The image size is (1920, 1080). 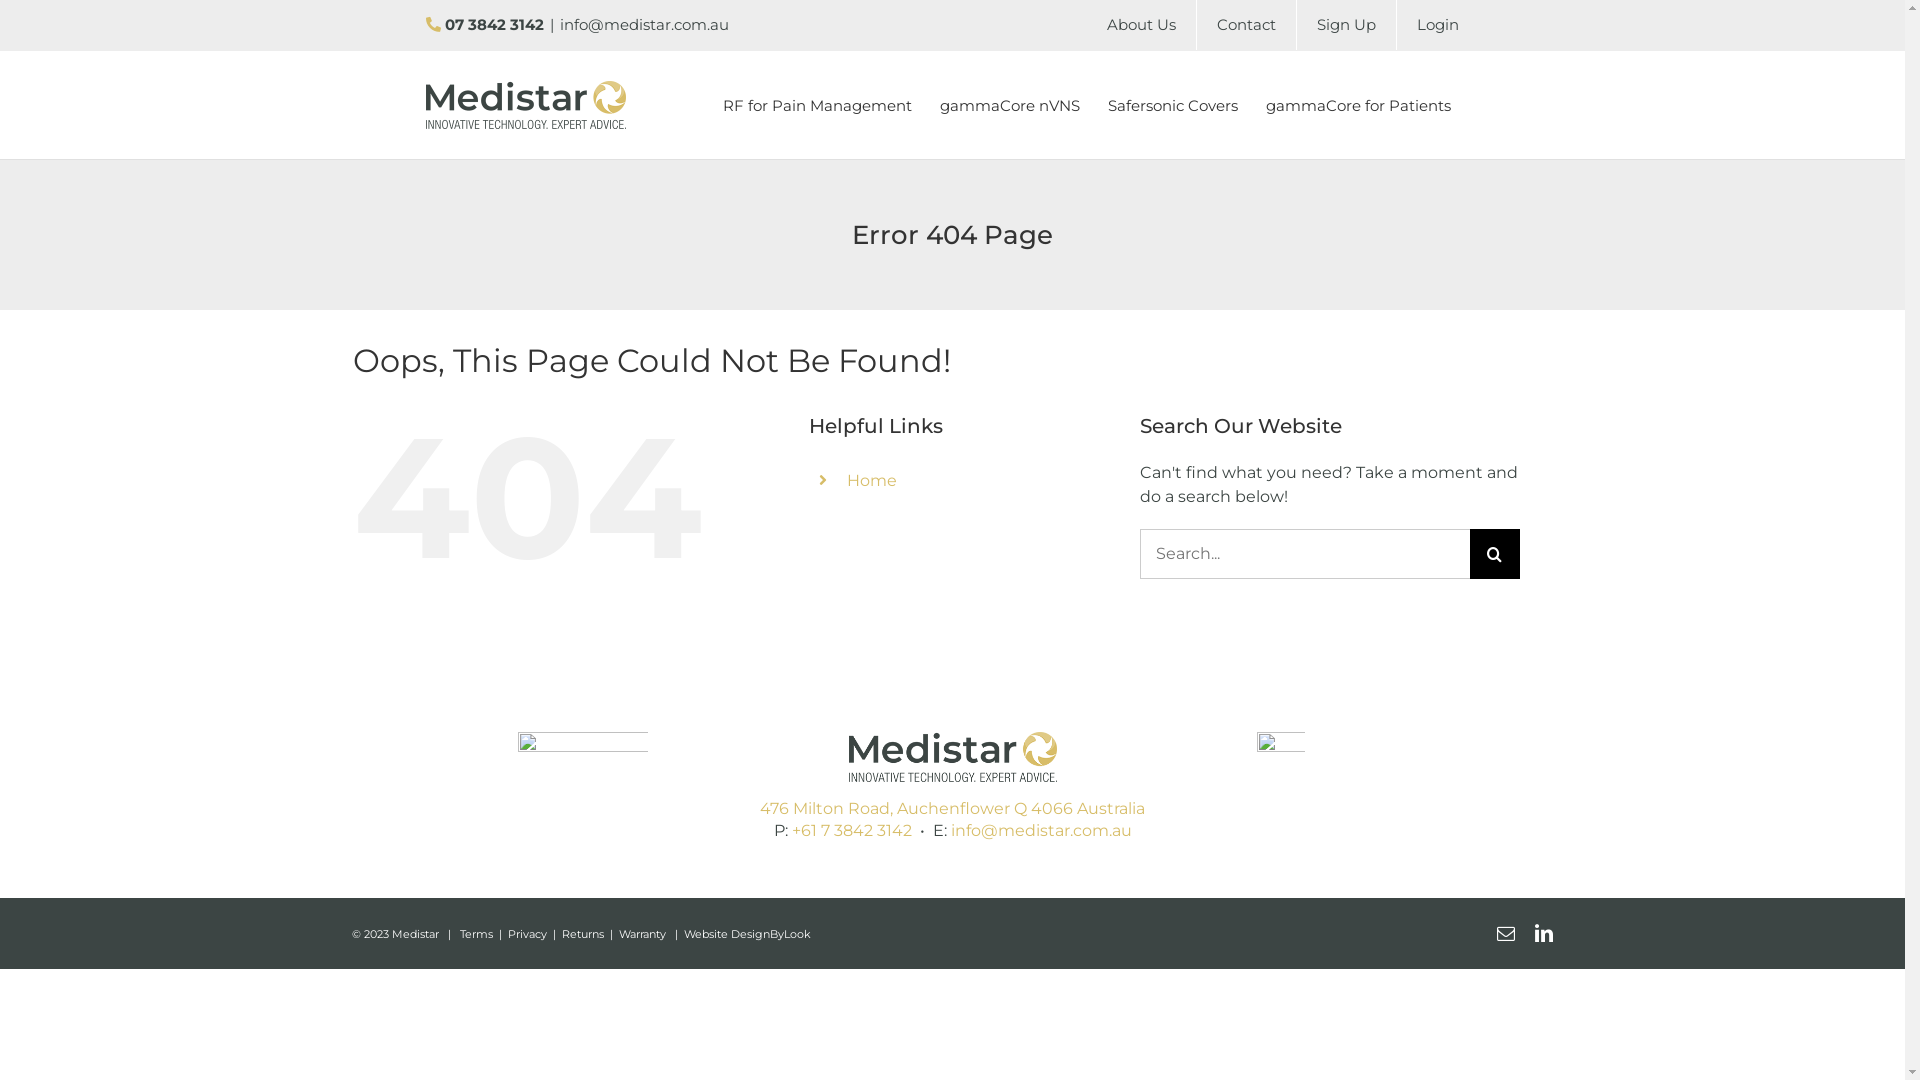 I want to click on Website DesignByLook, so click(x=748, y=934).